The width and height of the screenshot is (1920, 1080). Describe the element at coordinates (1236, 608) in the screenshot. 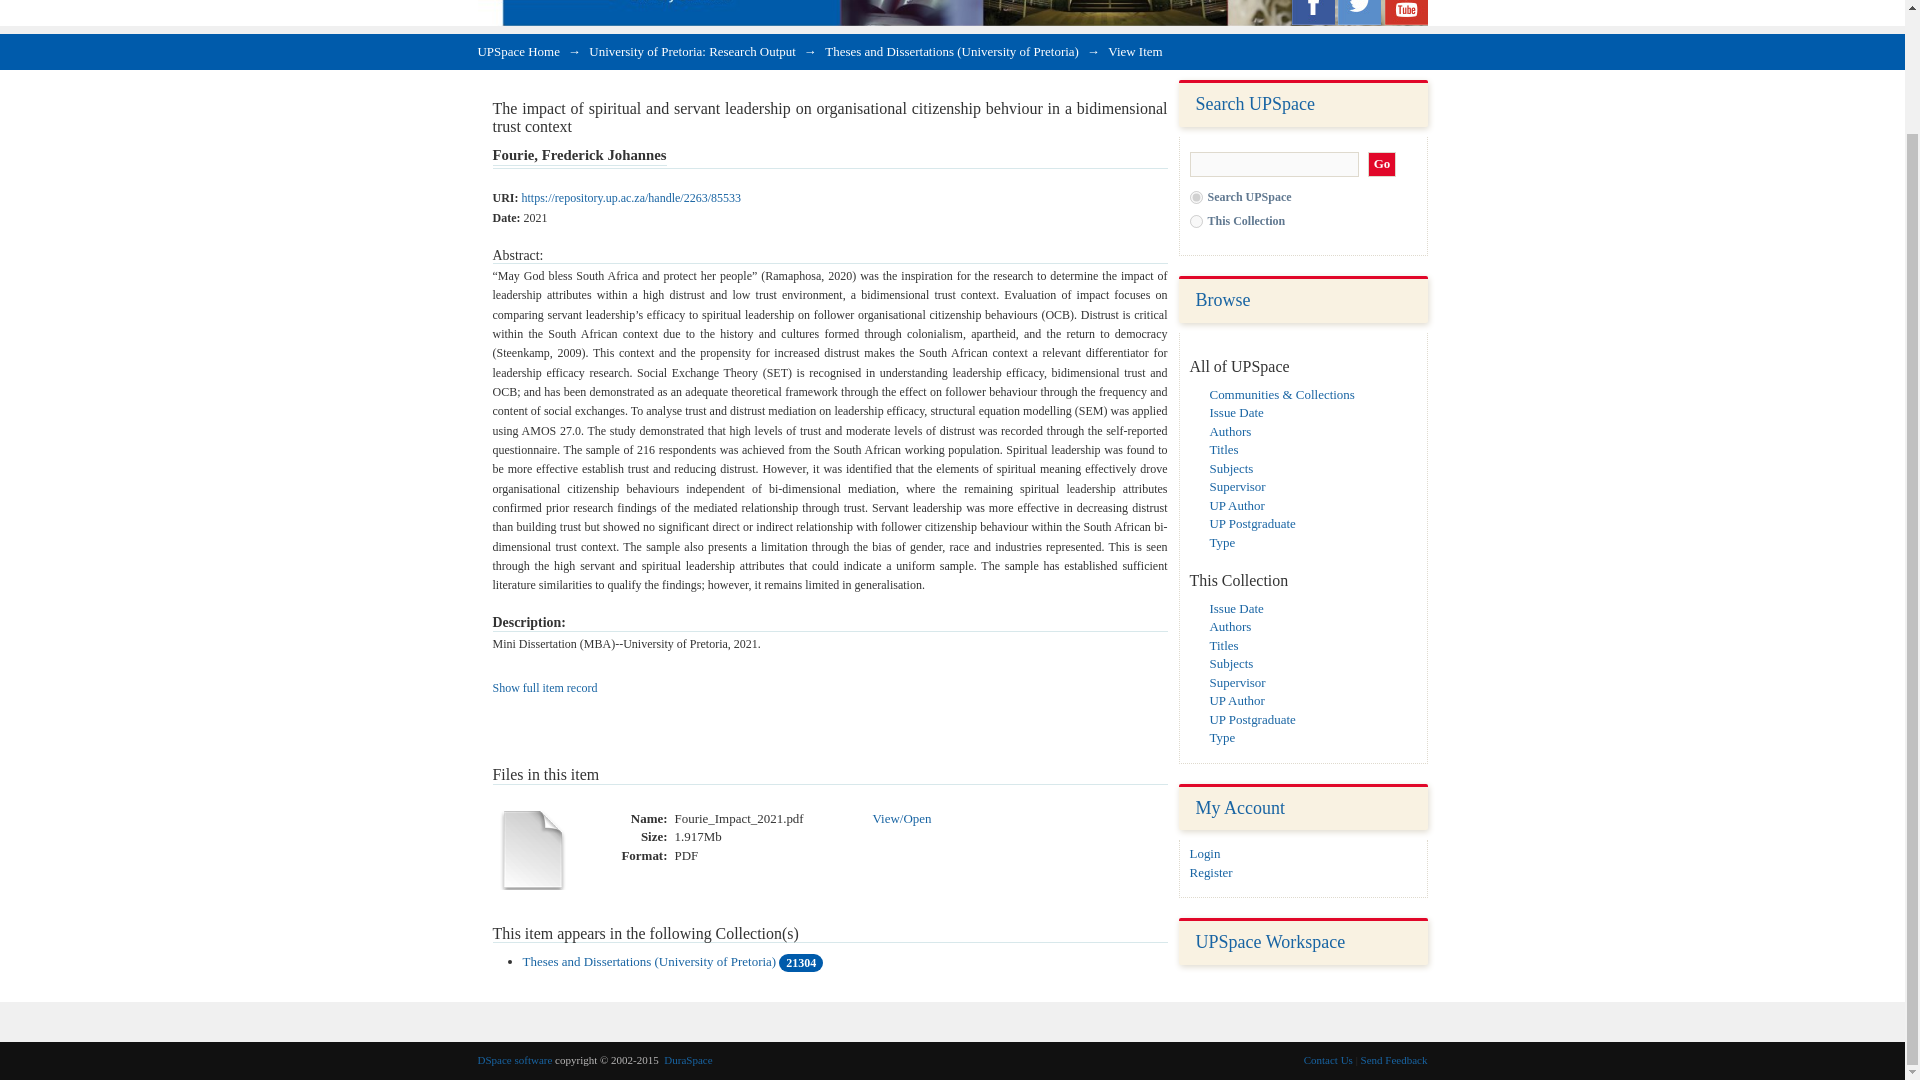

I see `Issue Date` at that location.